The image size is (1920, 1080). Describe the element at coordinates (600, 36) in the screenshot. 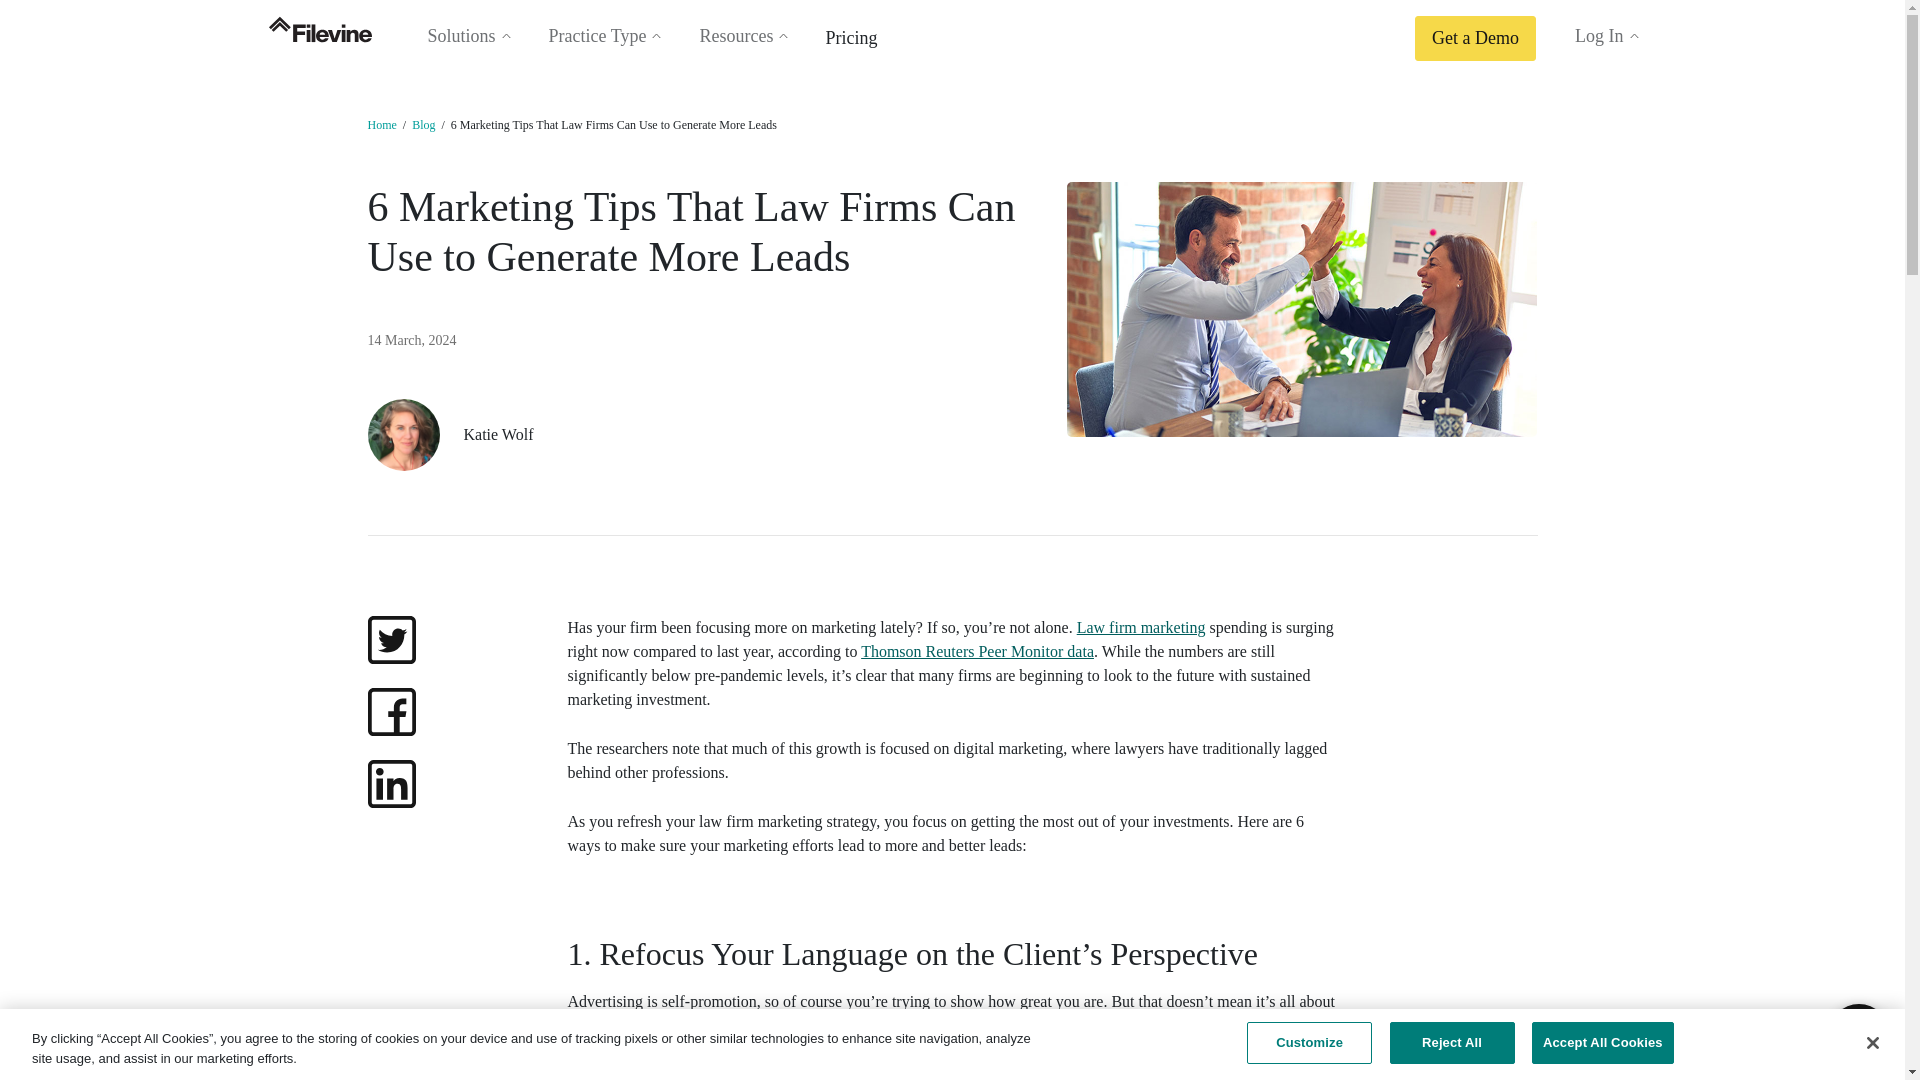

I see `Practice Type` at that location.